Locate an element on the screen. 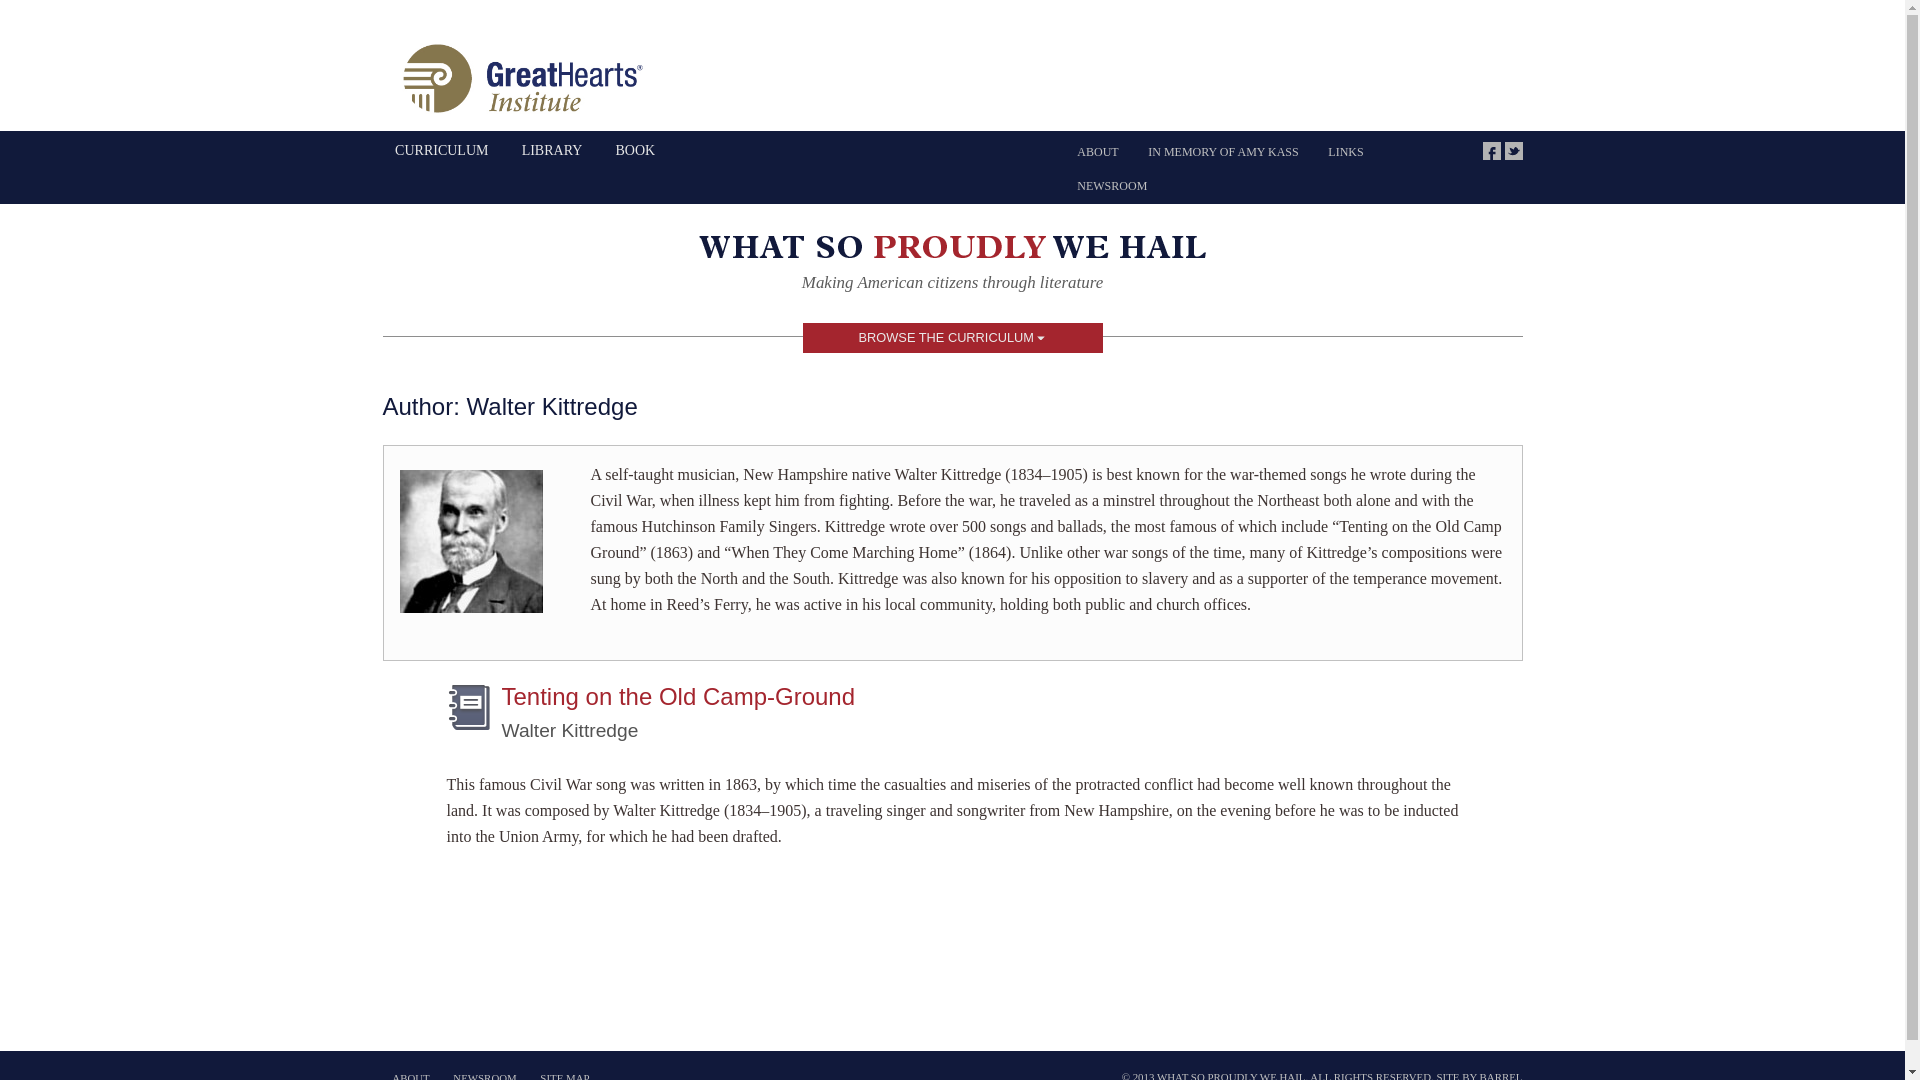  What So Proudly We Hail is located at coordinates (952, 252).